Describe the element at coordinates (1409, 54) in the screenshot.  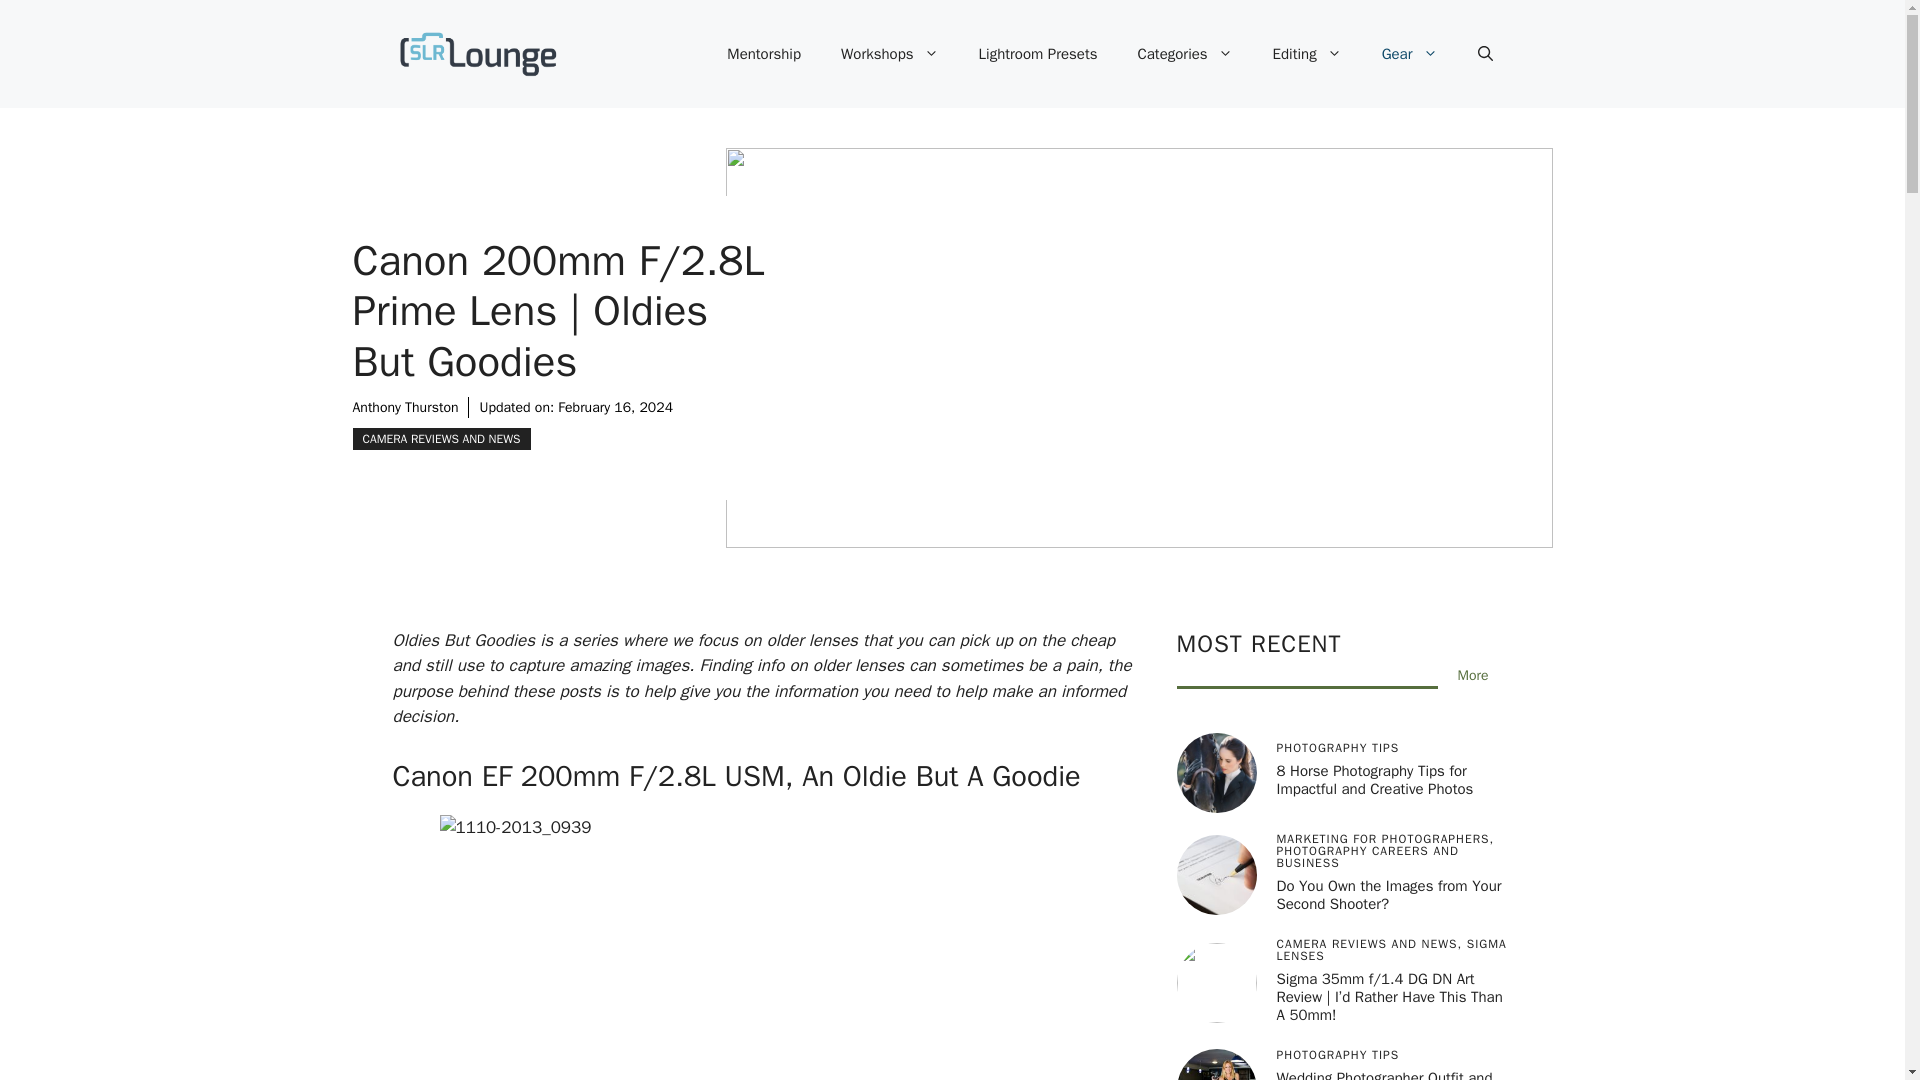
I see `Gear` at that location.